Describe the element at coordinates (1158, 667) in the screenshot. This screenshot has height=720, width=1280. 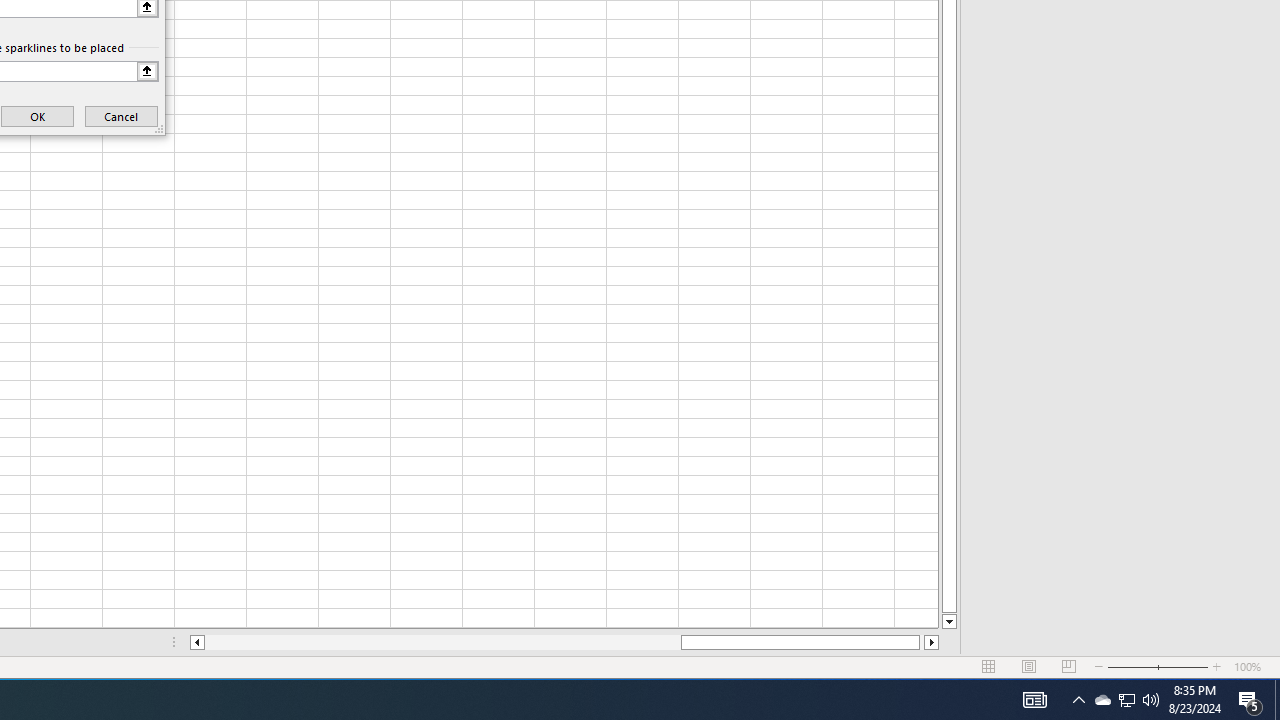
I see `Zoom` at that location.